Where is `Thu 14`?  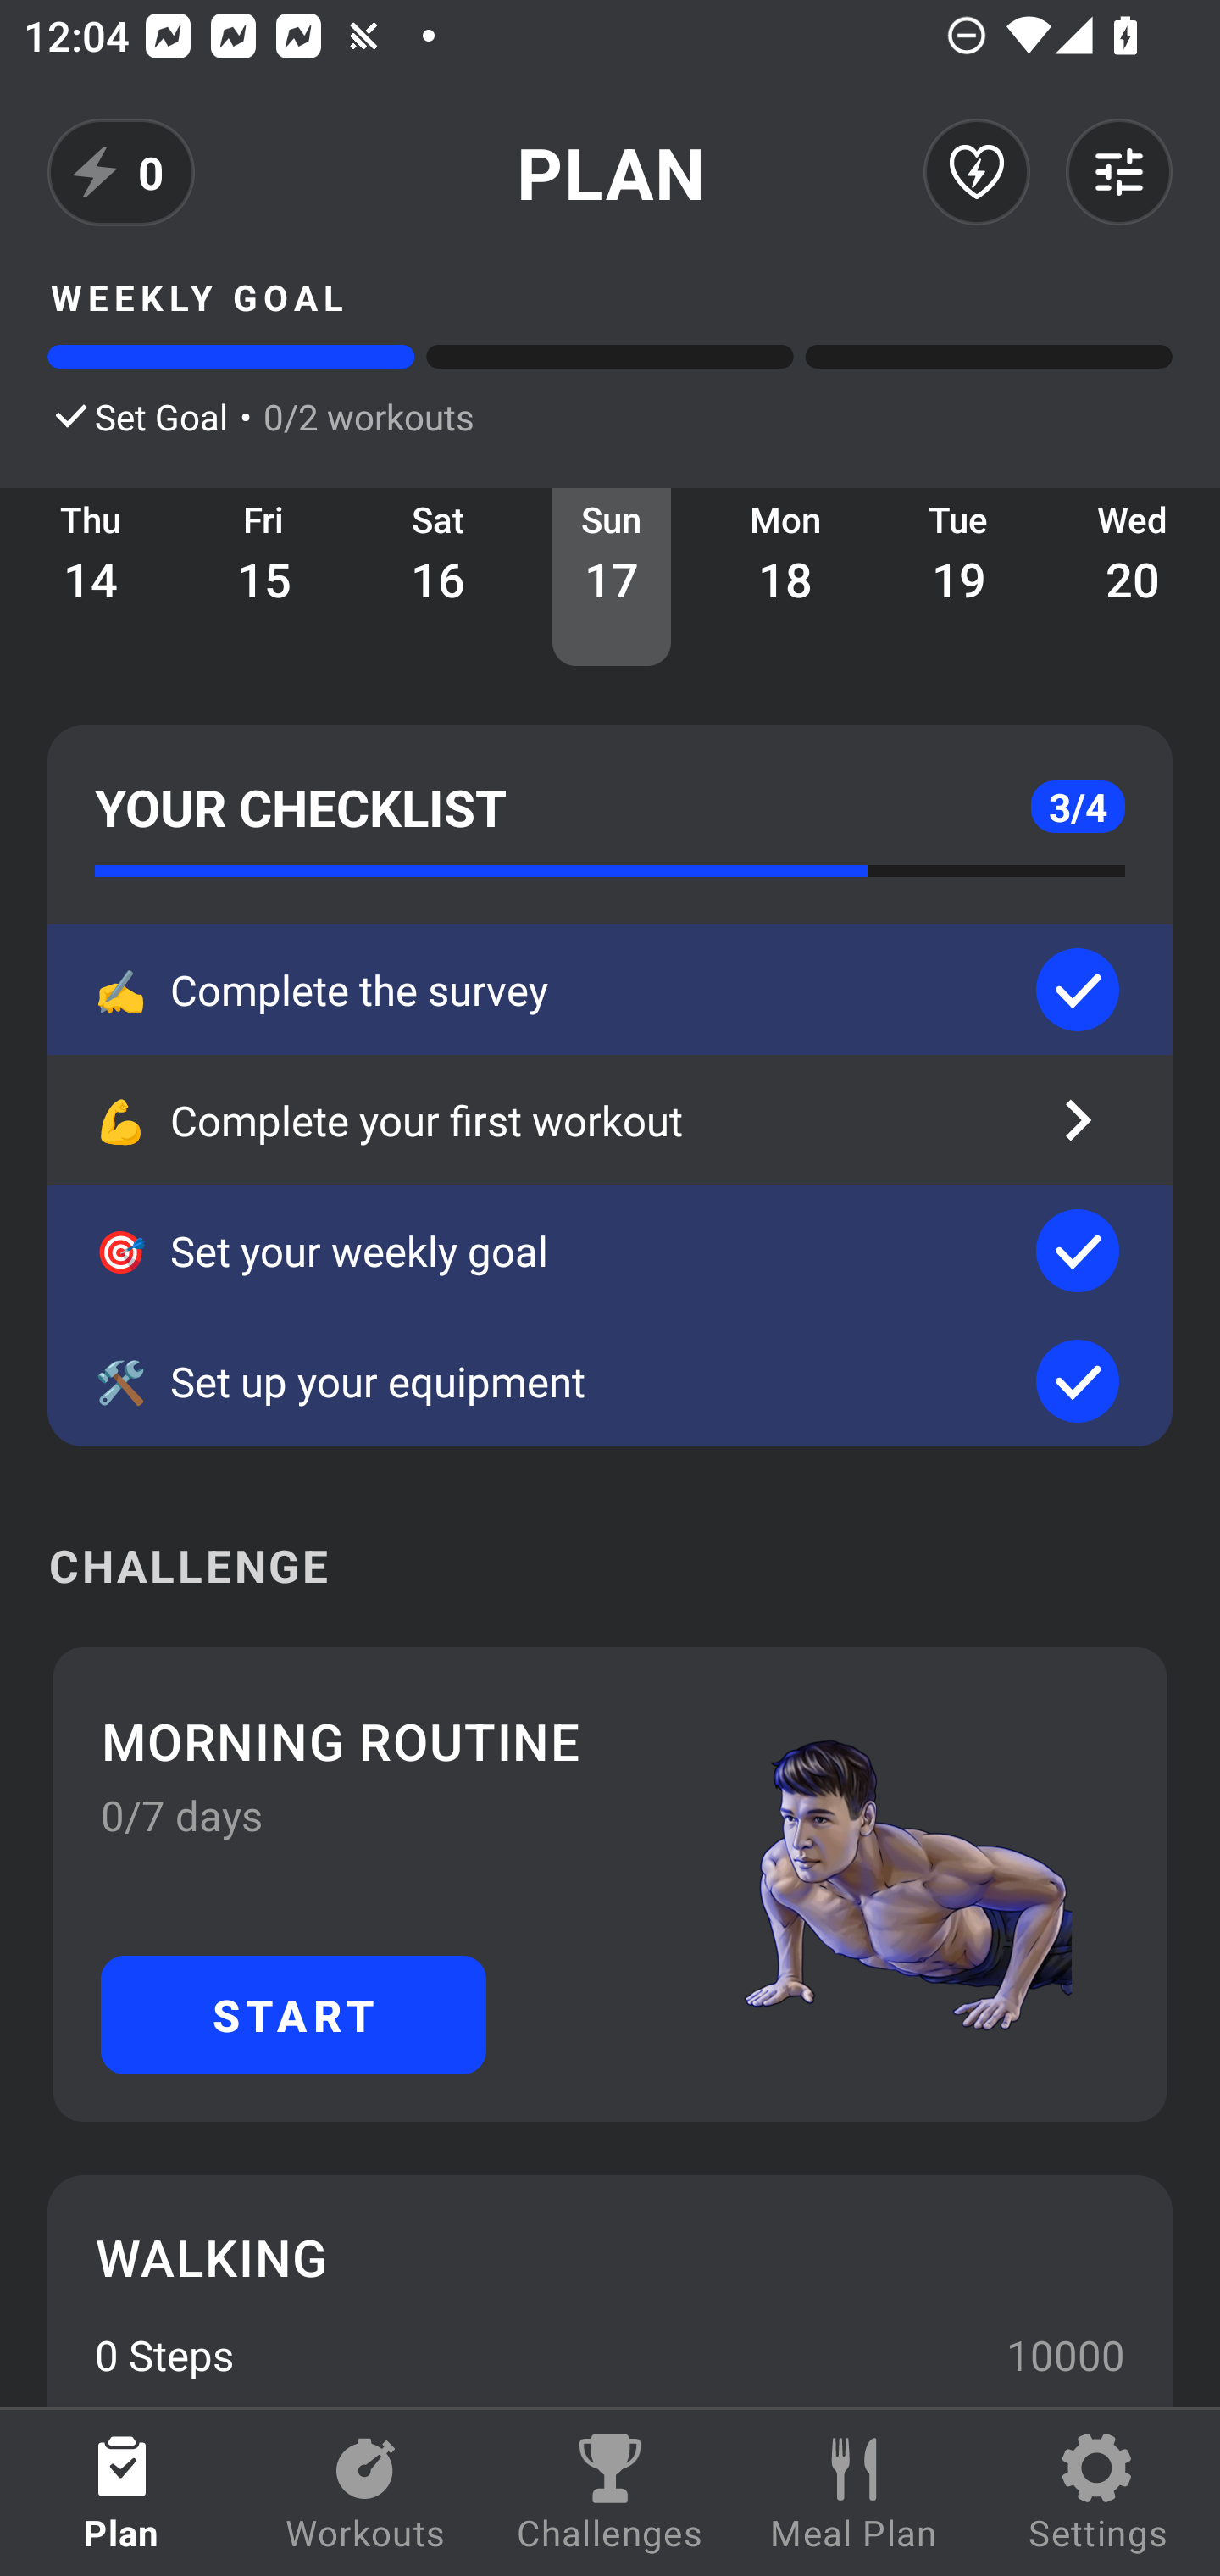
Thu 14 is located at coordinates (91, 576).